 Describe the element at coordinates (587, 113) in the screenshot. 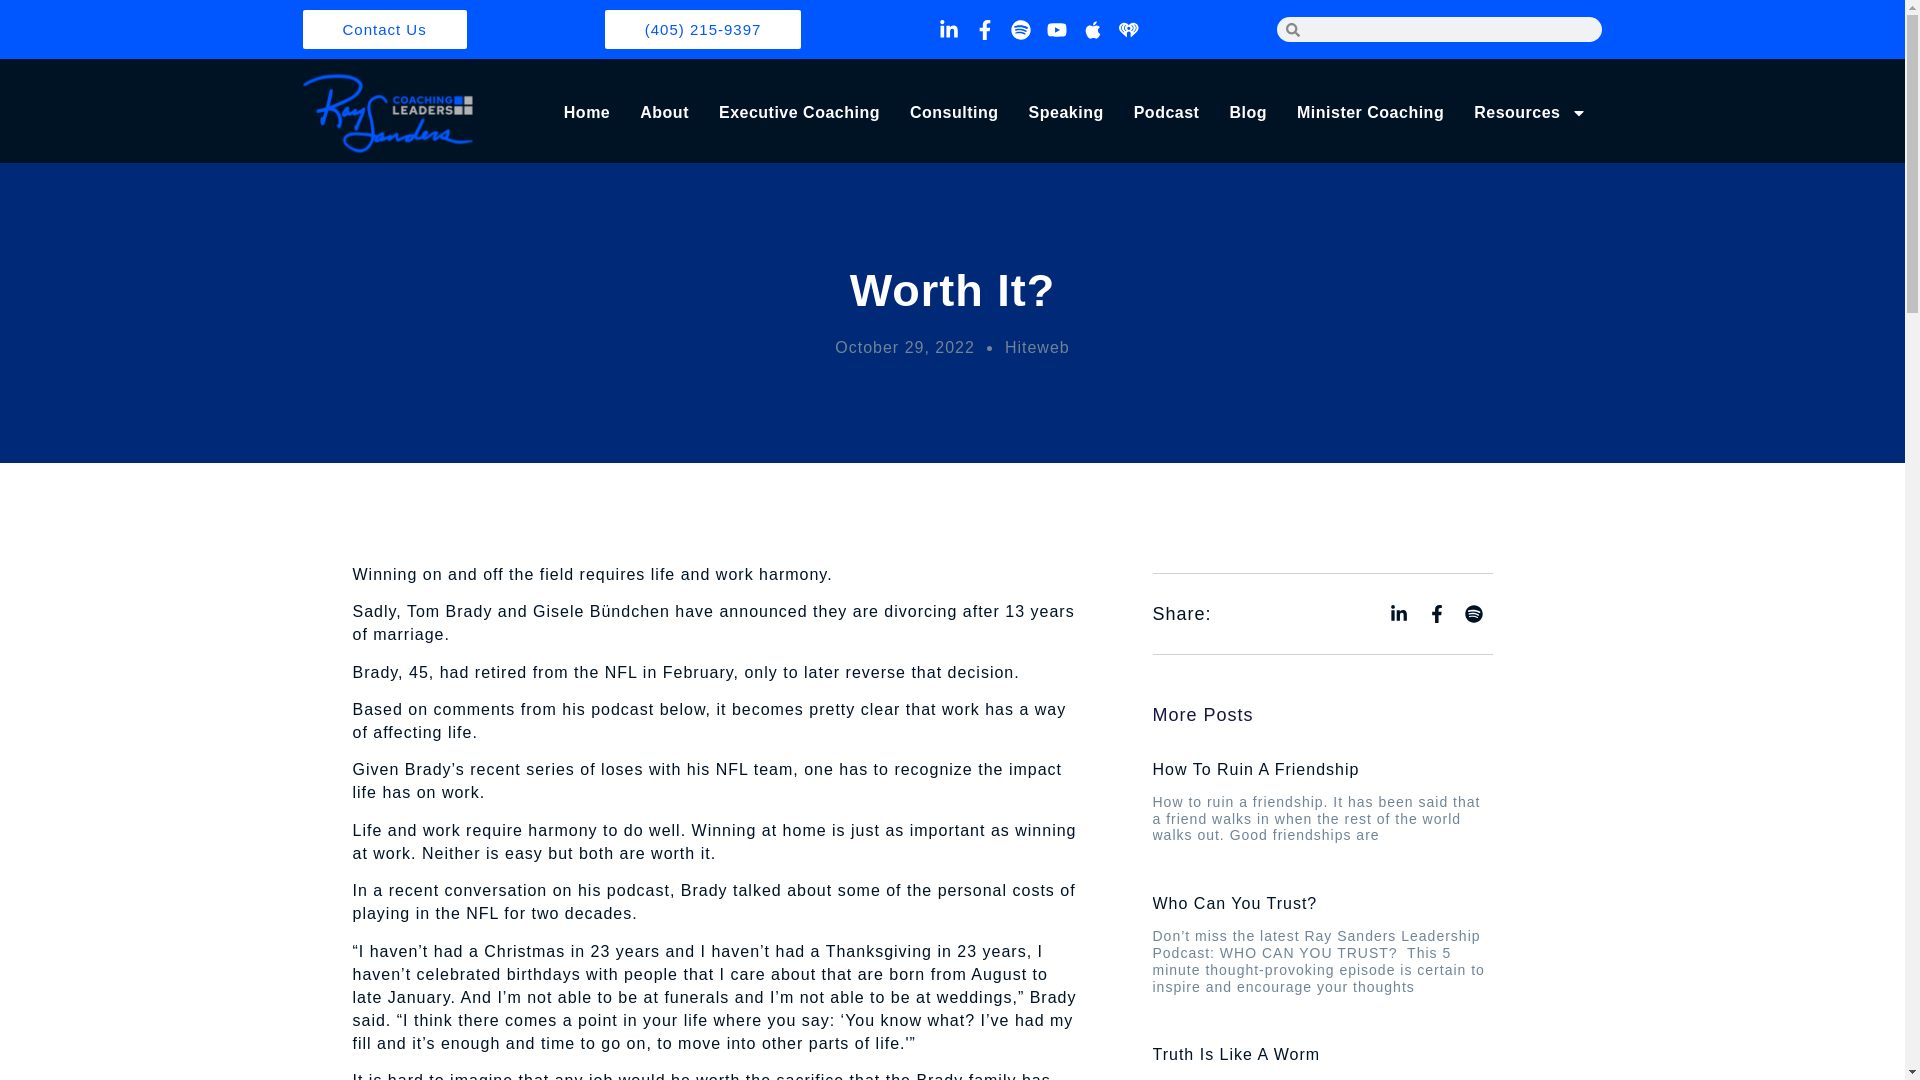

I see `Home` at that location.